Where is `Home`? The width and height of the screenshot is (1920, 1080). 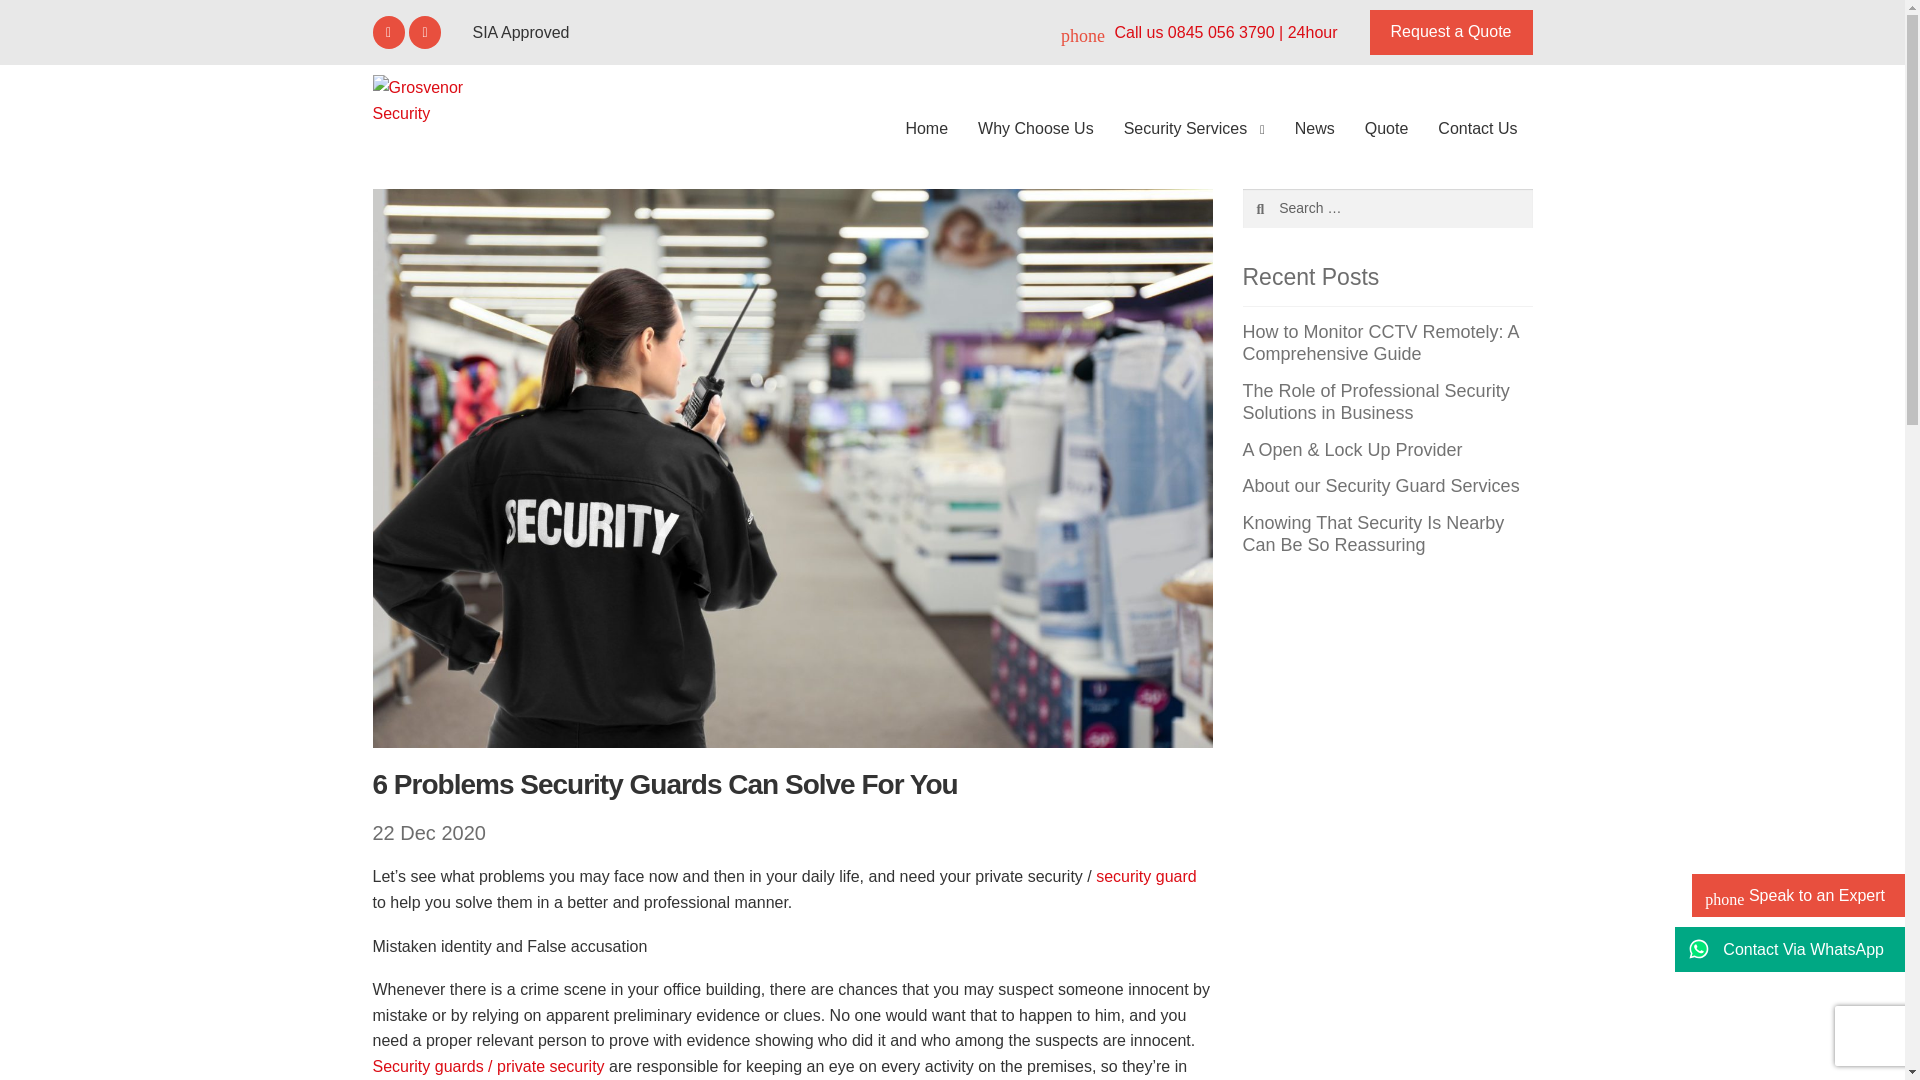 Home is located at coordinates (926, 128).